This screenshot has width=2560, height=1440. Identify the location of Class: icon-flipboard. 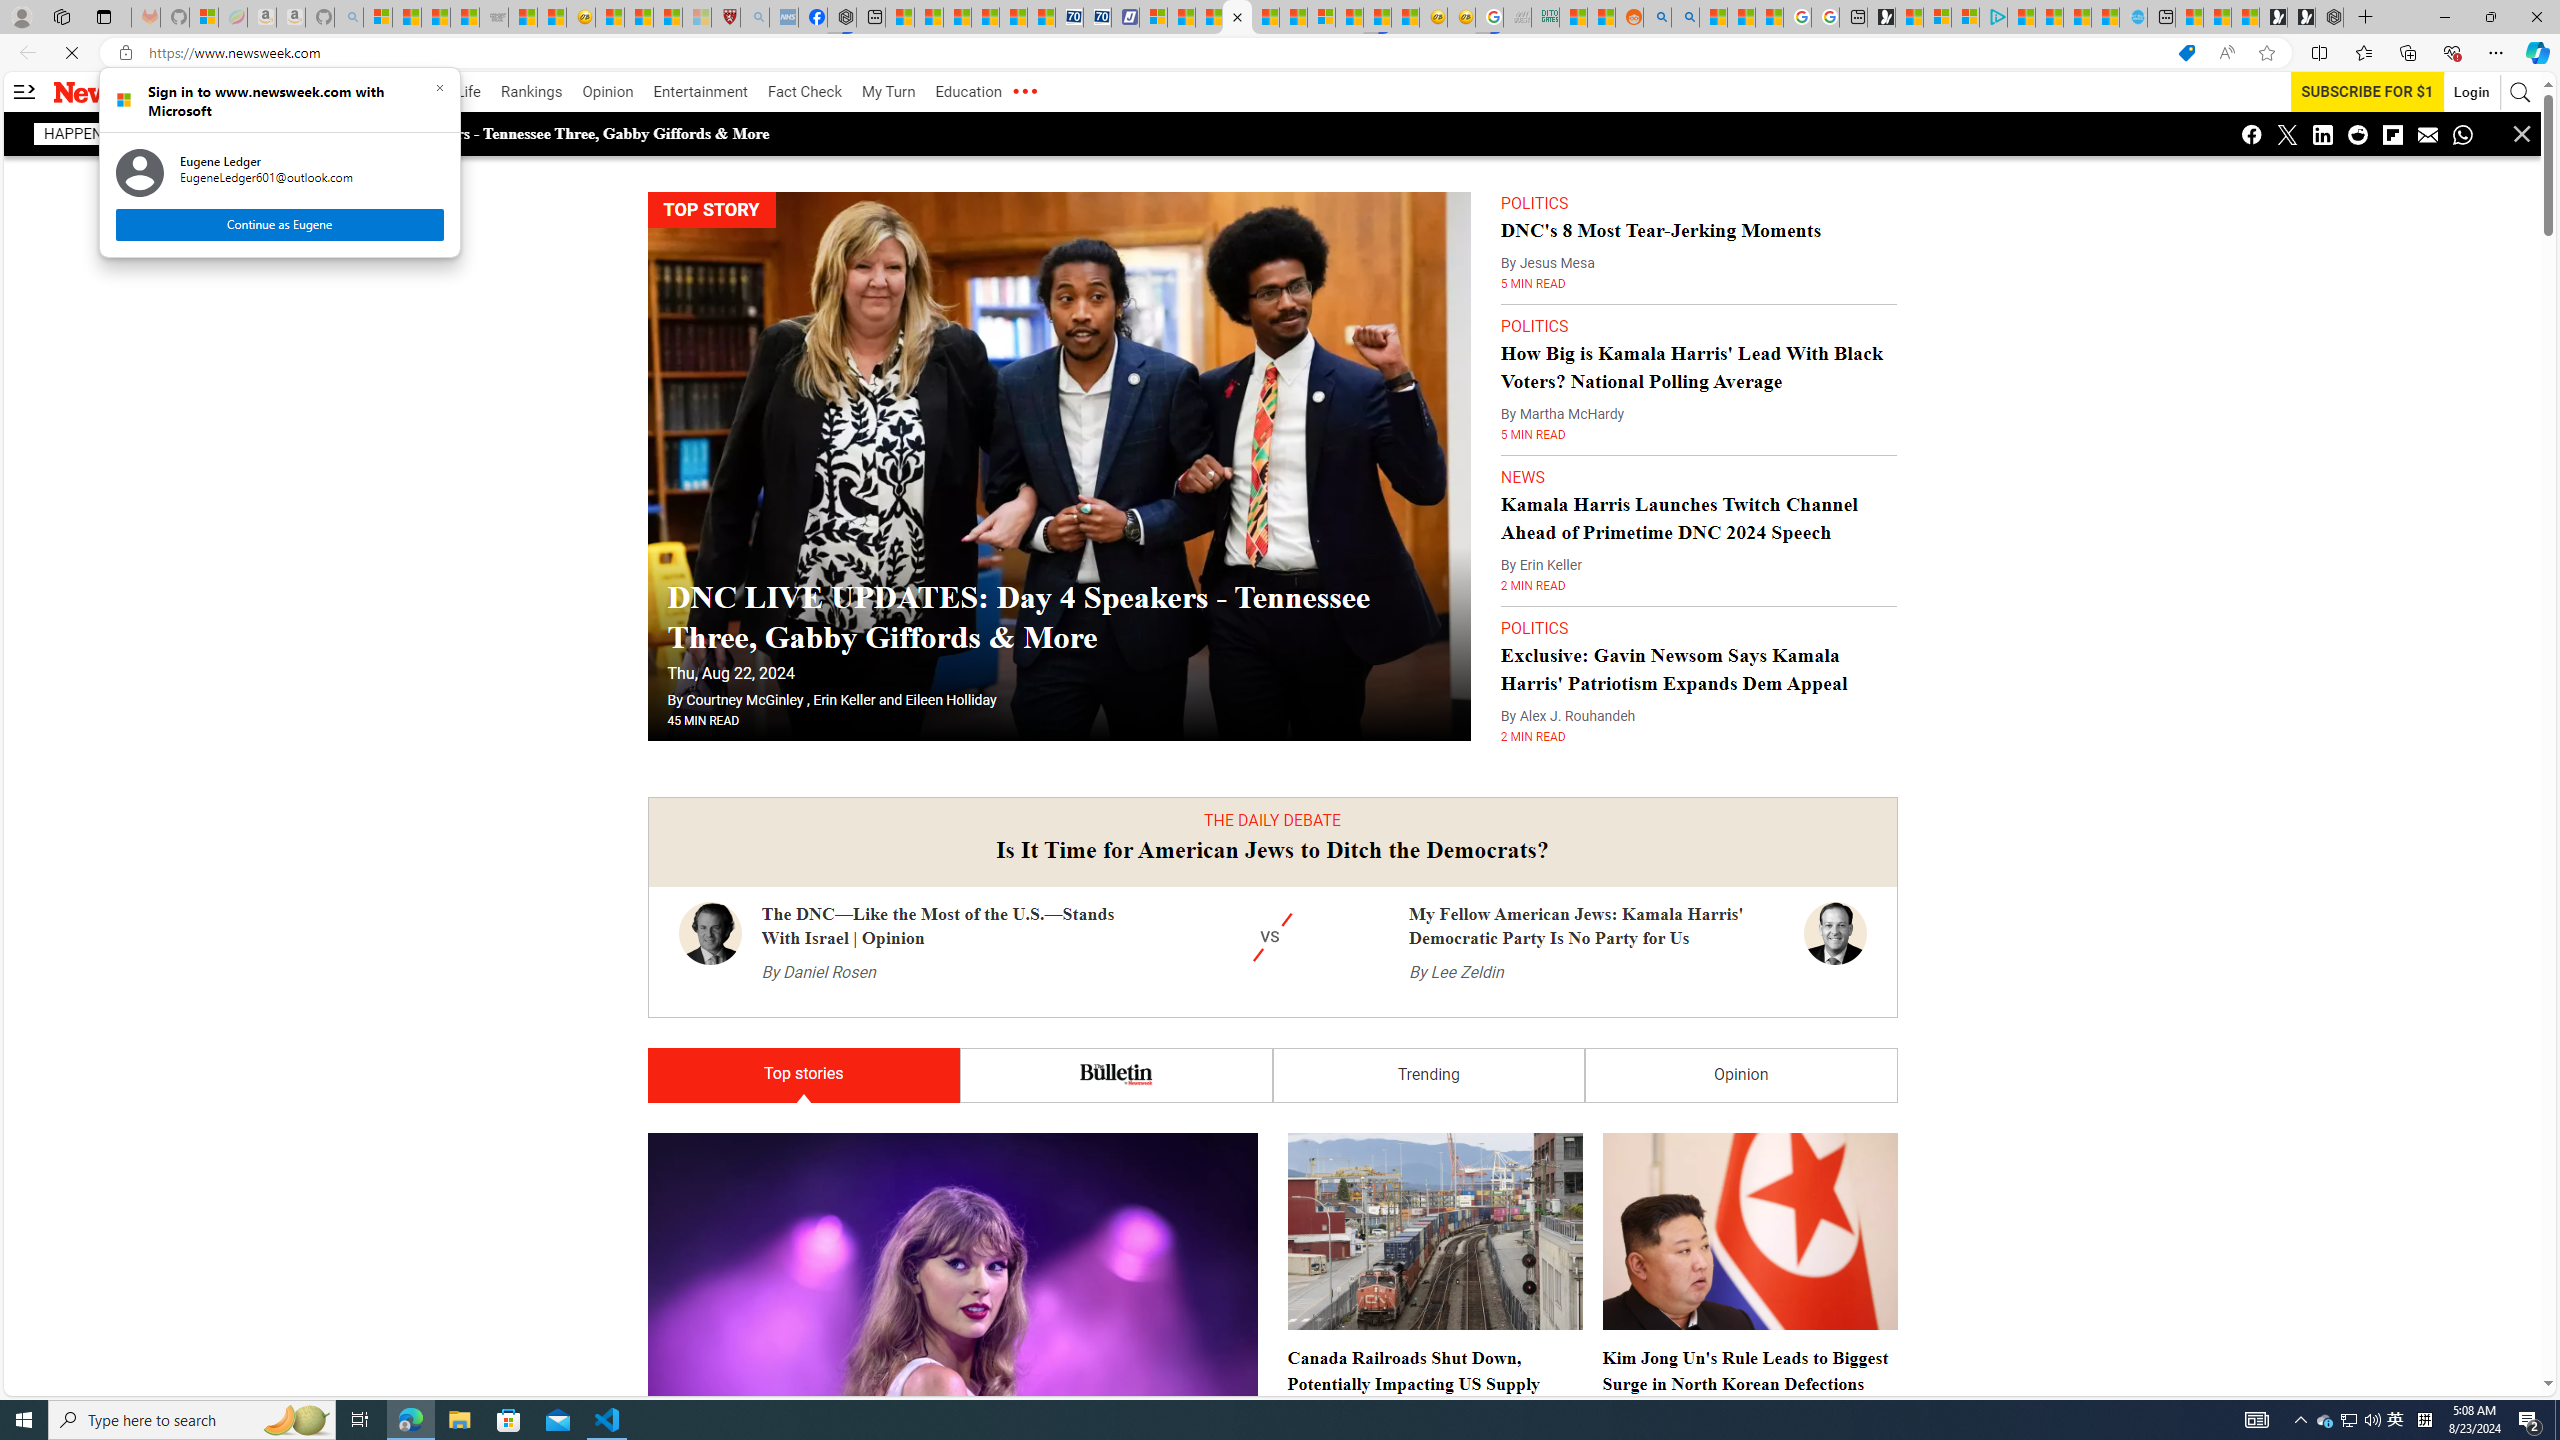
(2393, 134).